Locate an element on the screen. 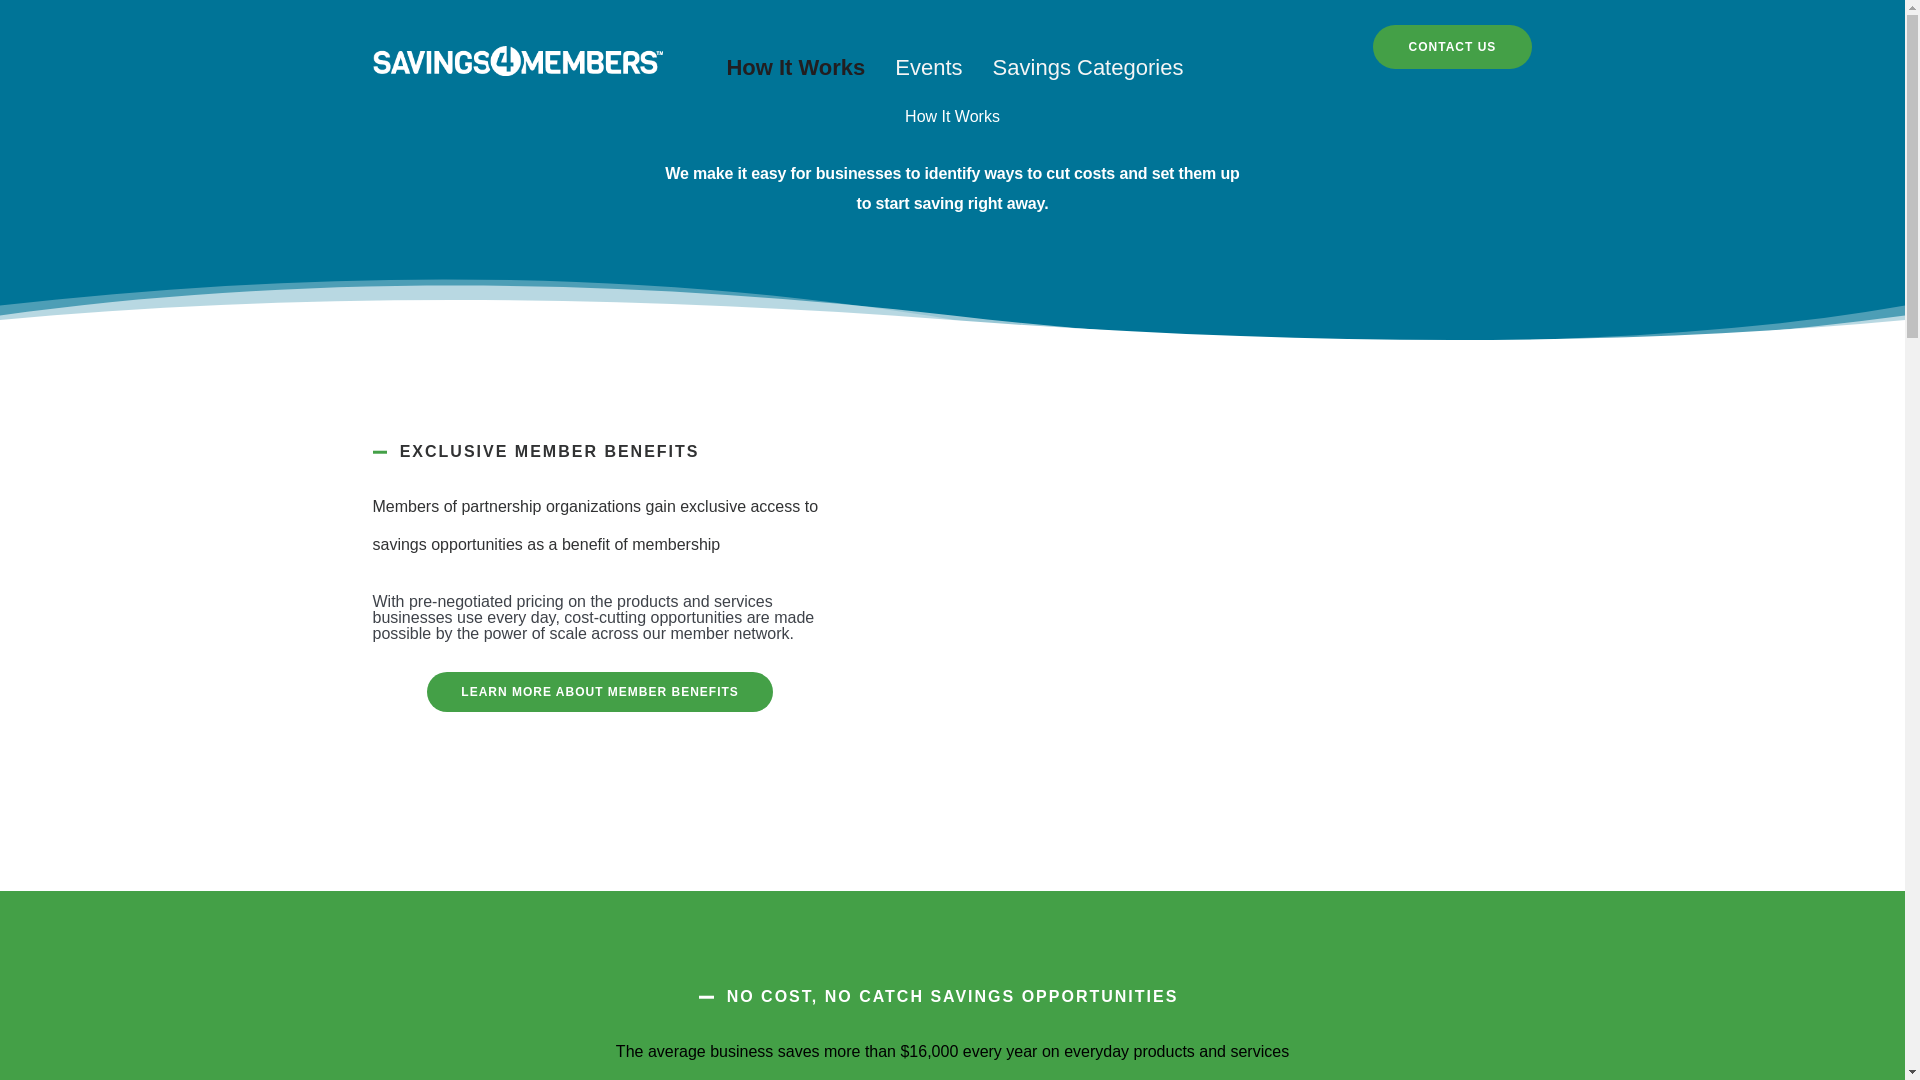 This screenshot has width=1920, height=1080. Savings Categories is located at coordinates (1088, 66).